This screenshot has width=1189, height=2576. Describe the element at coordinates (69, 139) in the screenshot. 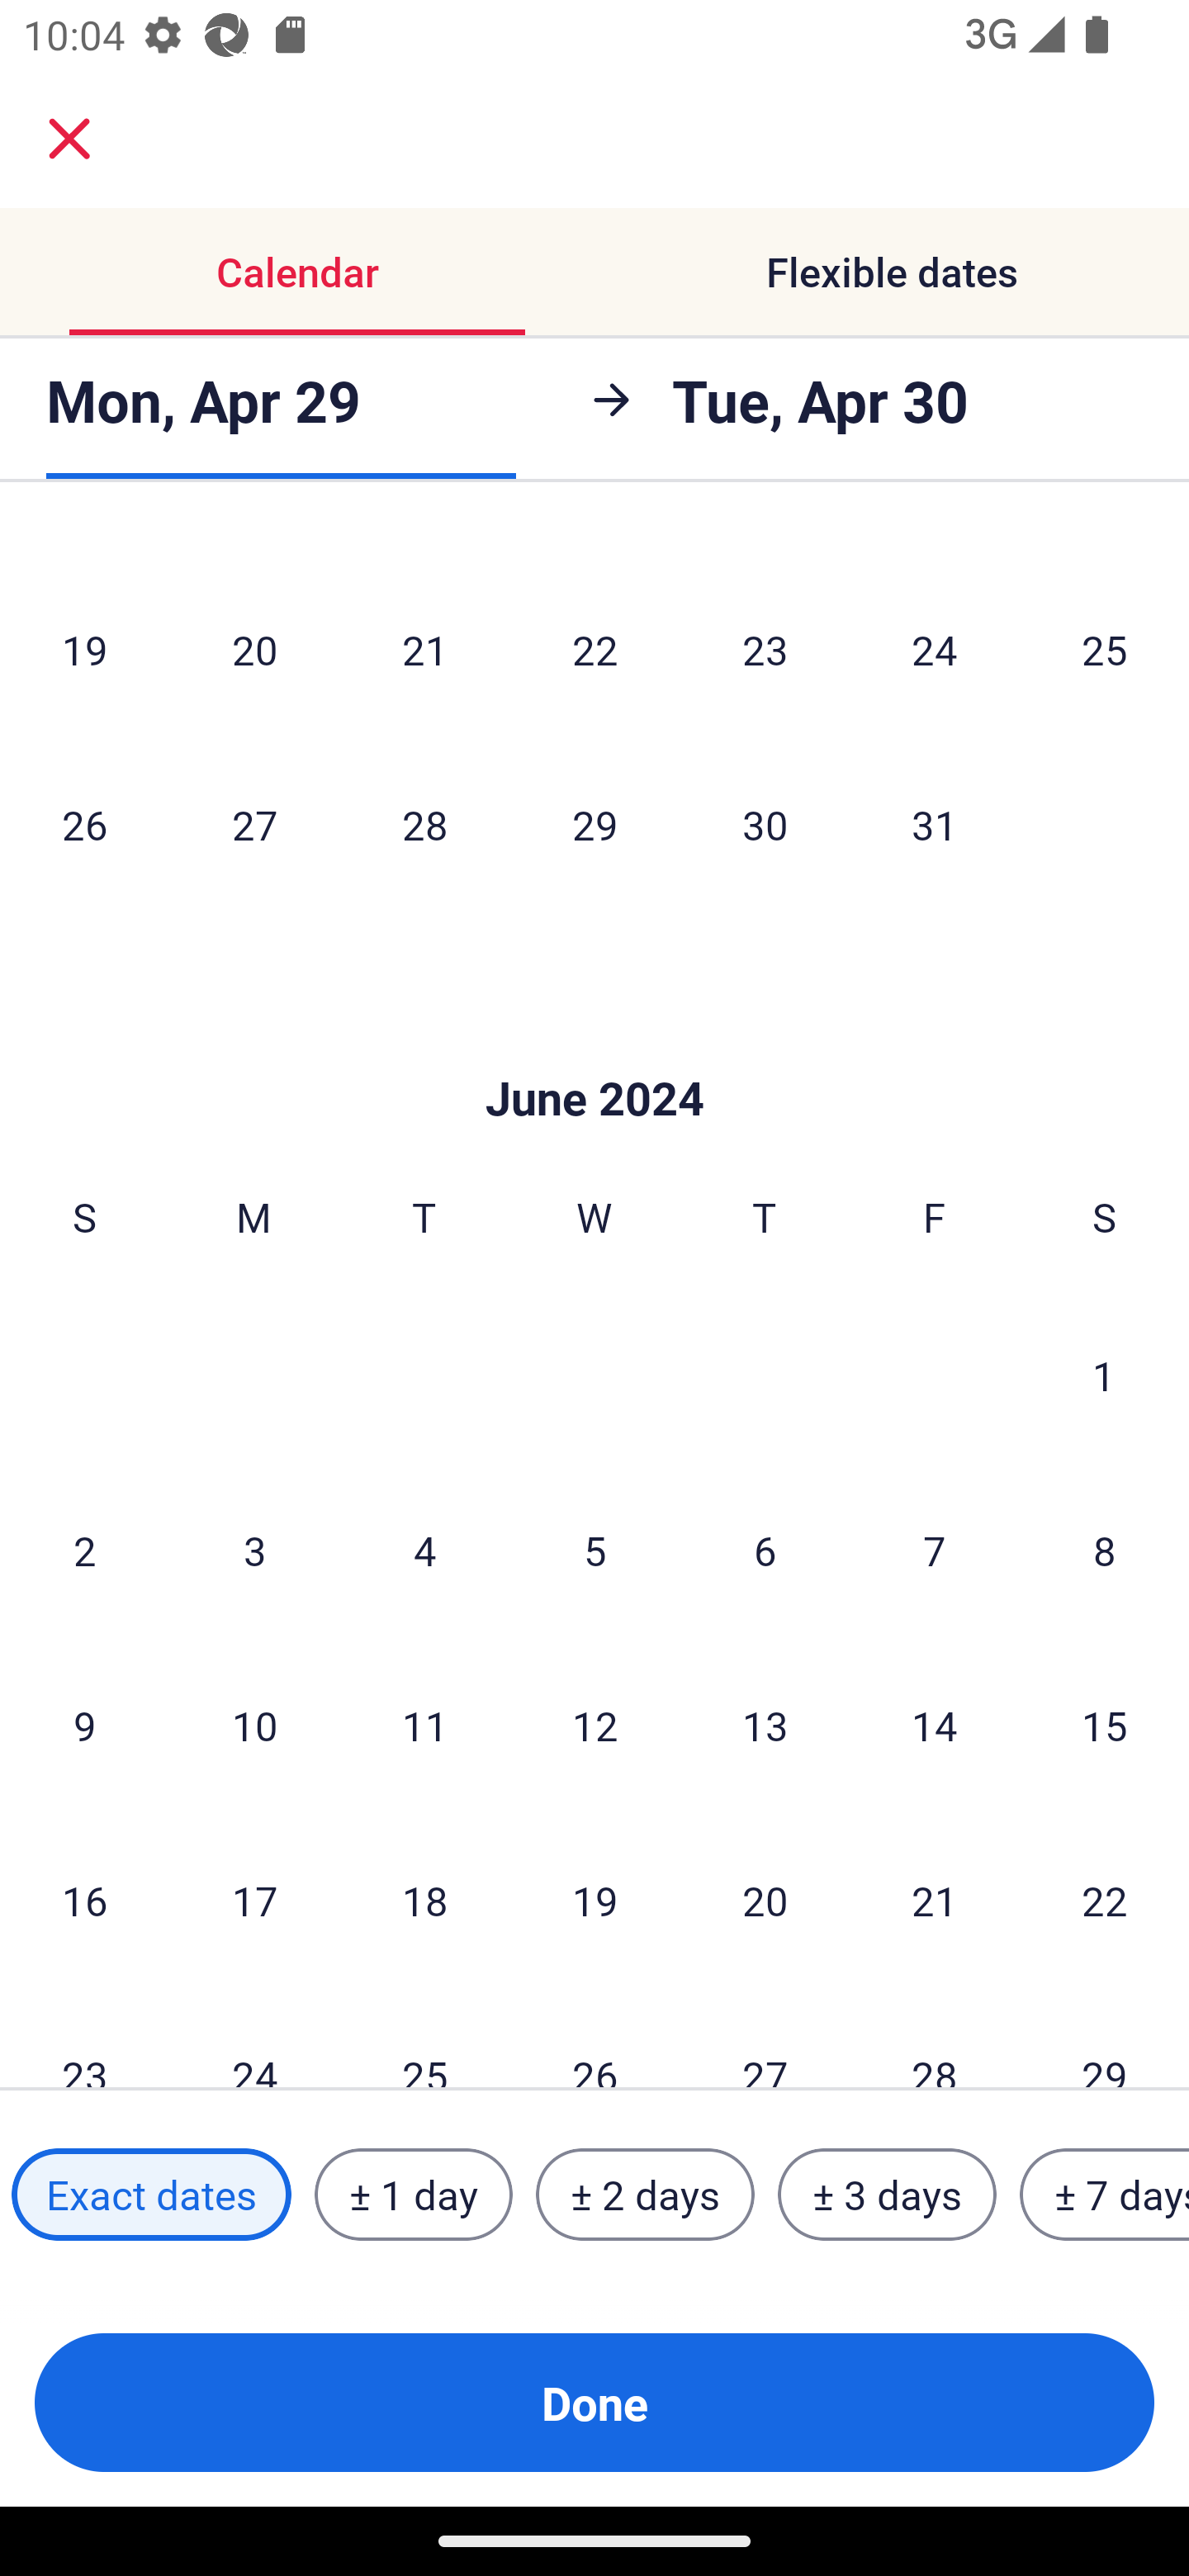

I see `close.` at that location.